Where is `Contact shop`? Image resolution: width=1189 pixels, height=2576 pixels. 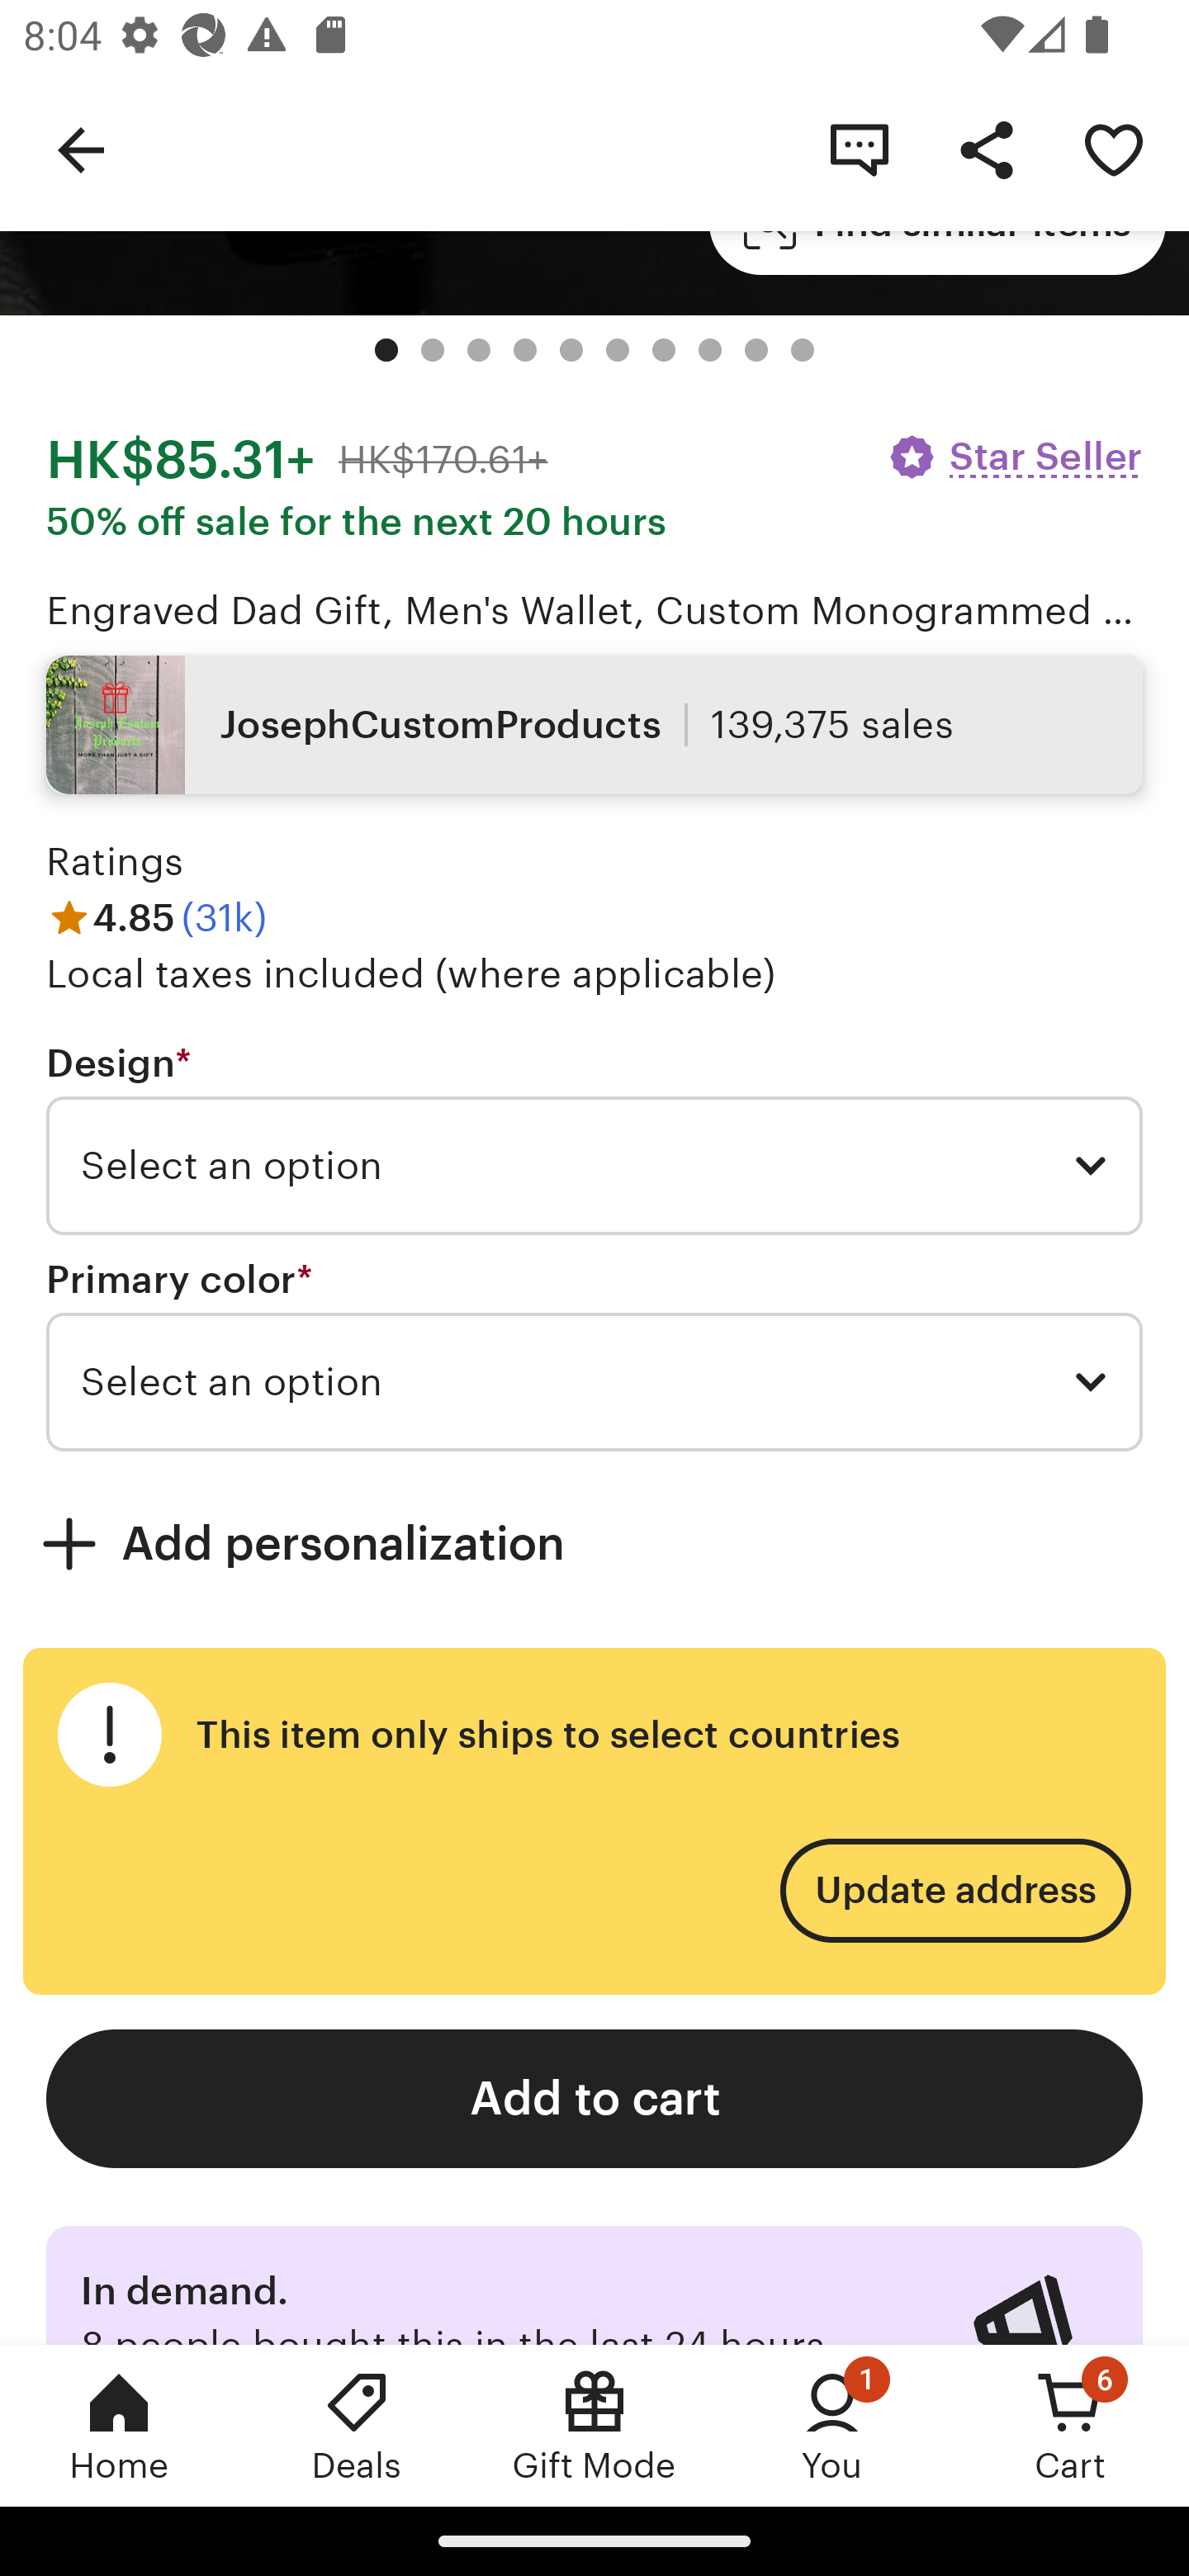 Contact shop is located at coordinates (859, 149).